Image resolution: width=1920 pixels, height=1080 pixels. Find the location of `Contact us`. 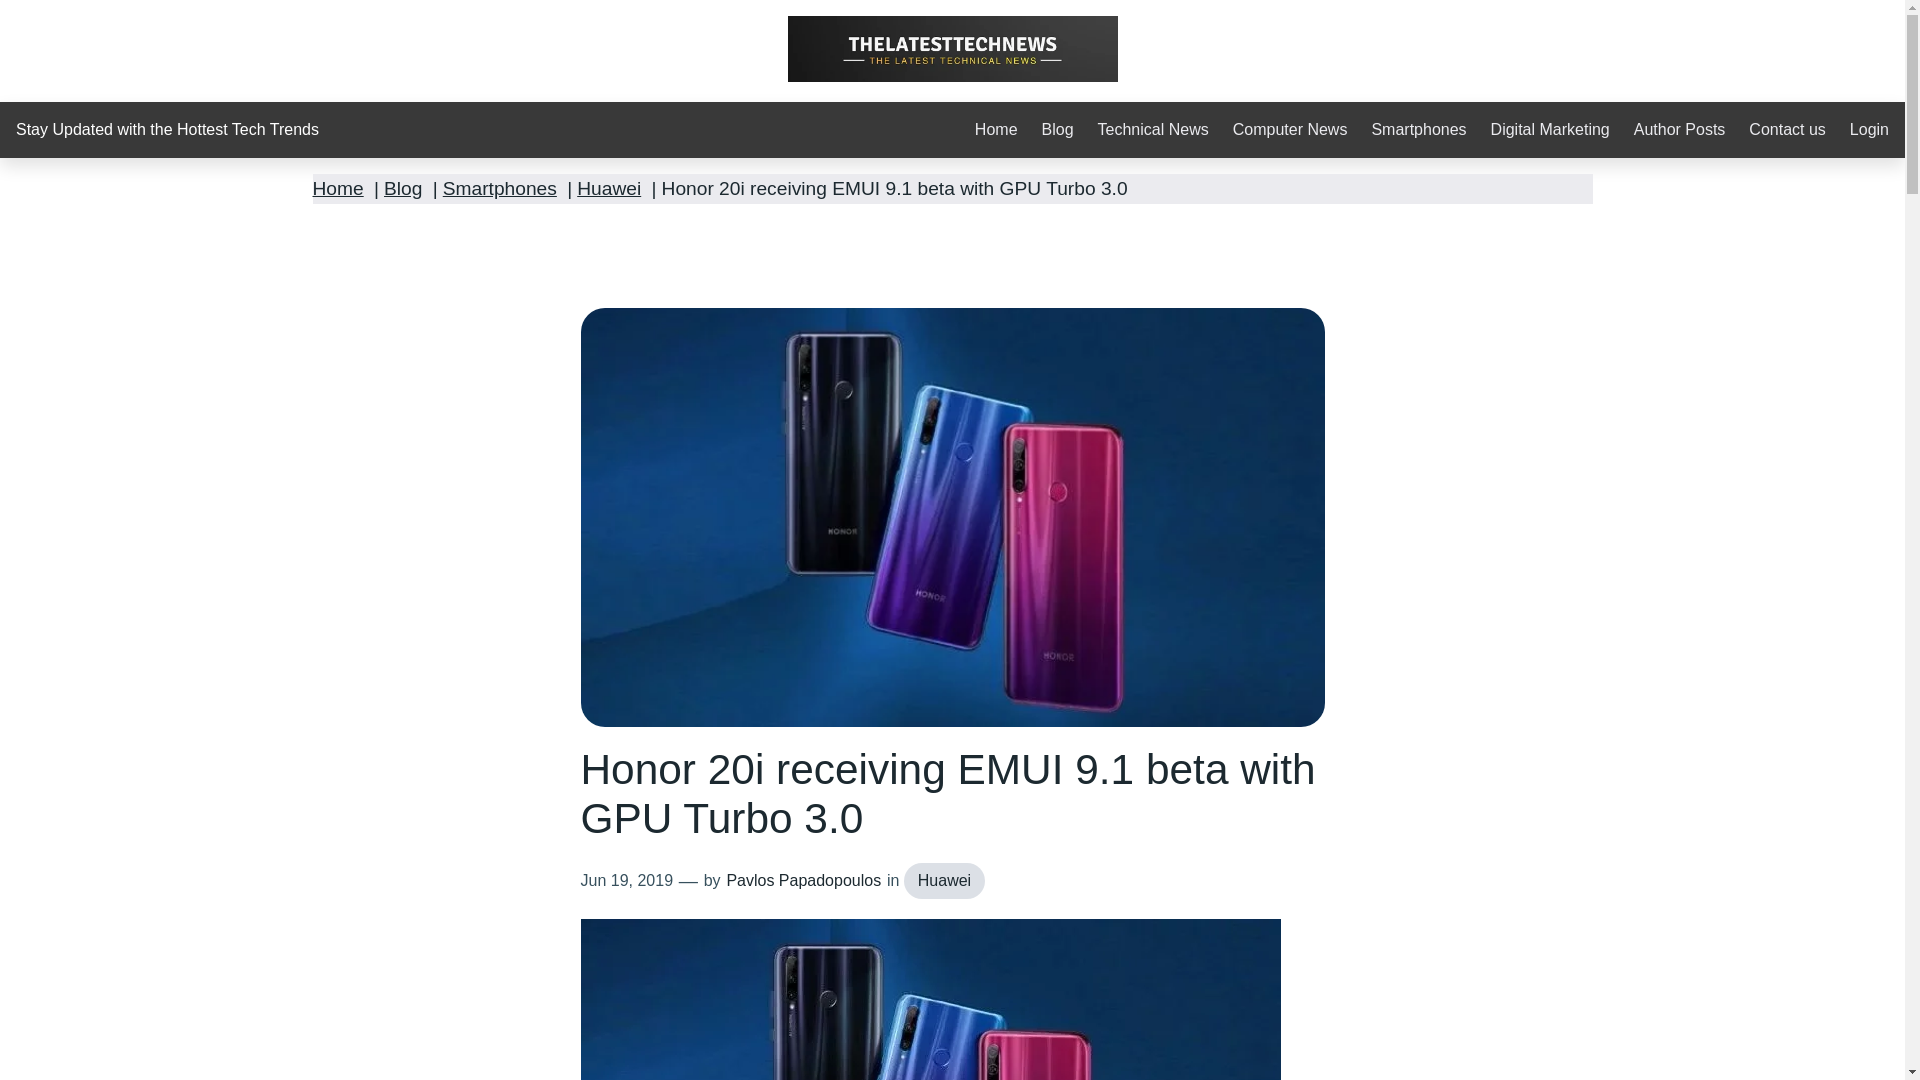

Contact us is located at coordinates (1787, 130).